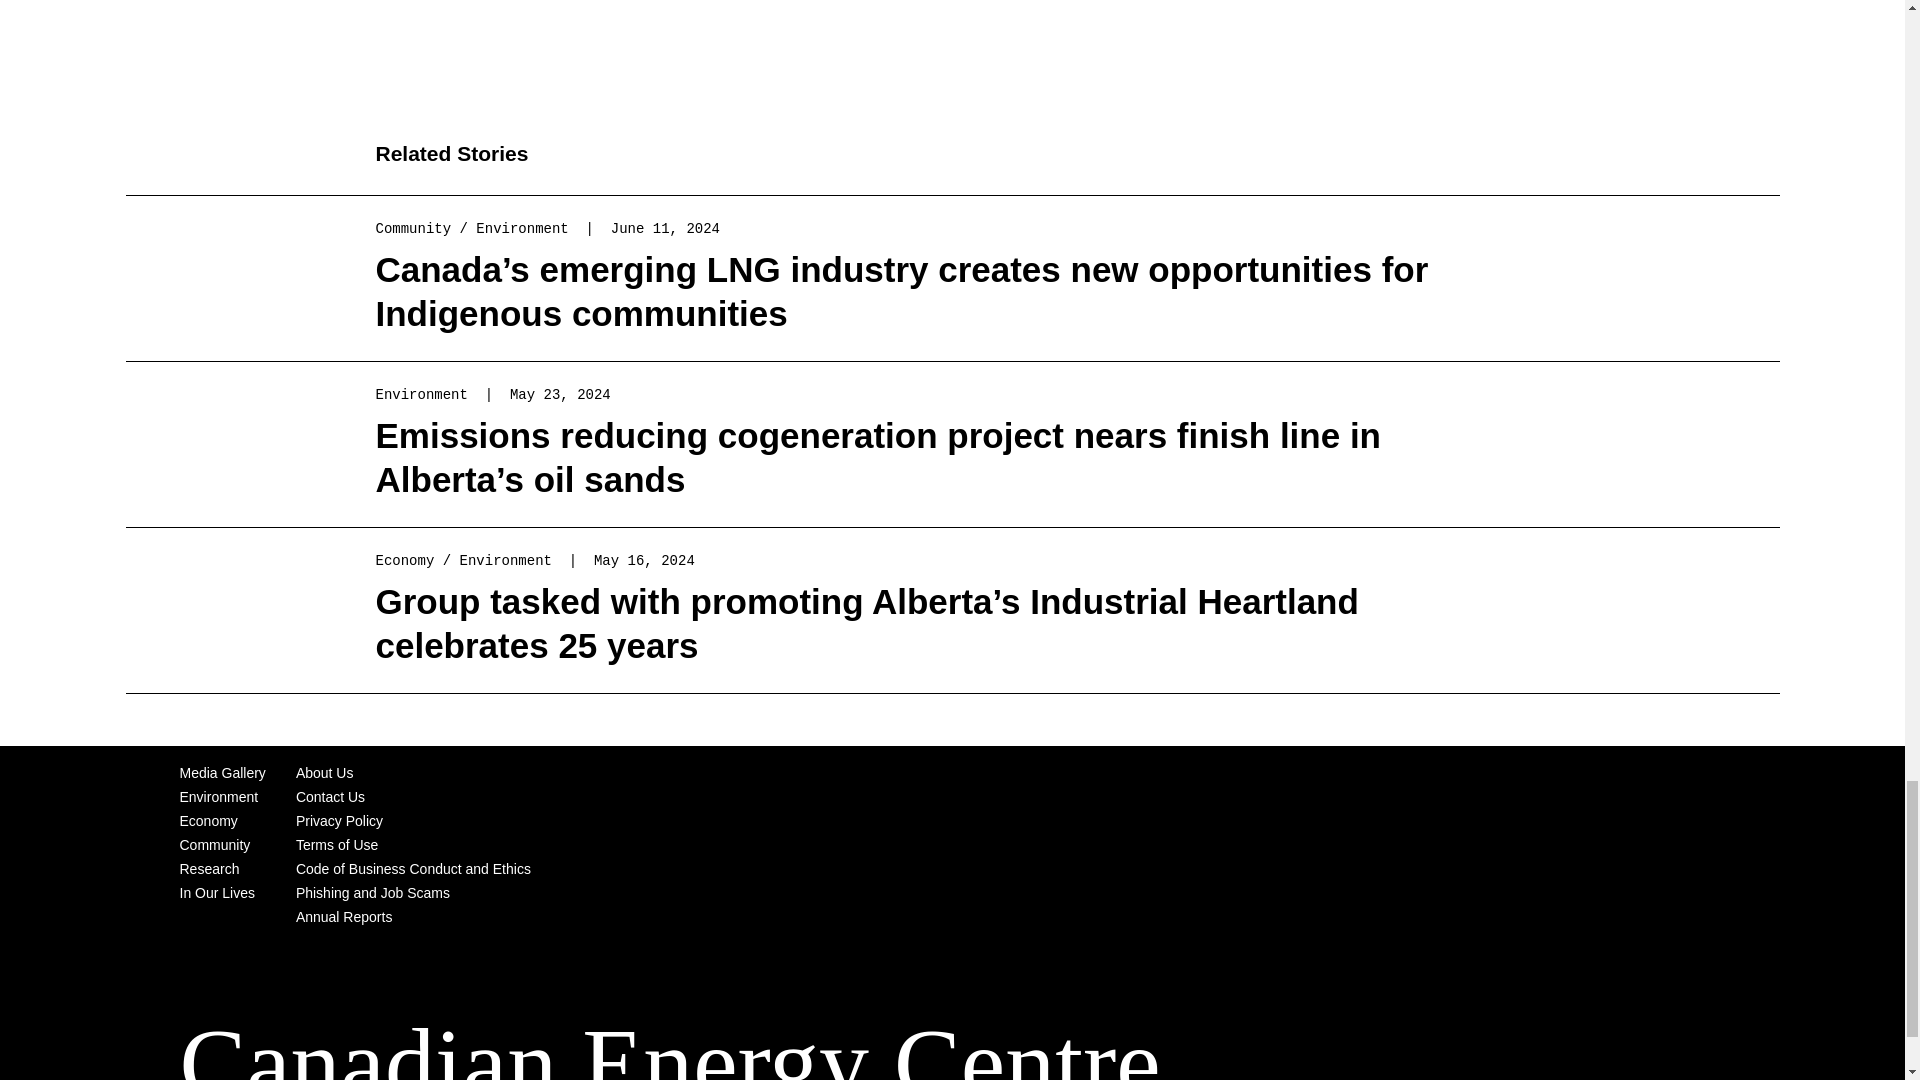 The height and width of the screenshot is (1080, 1920). What do you see at coordinates (223, 772) in the screenshot?
I see `Media Gallery` at bounding box center [223, 772].